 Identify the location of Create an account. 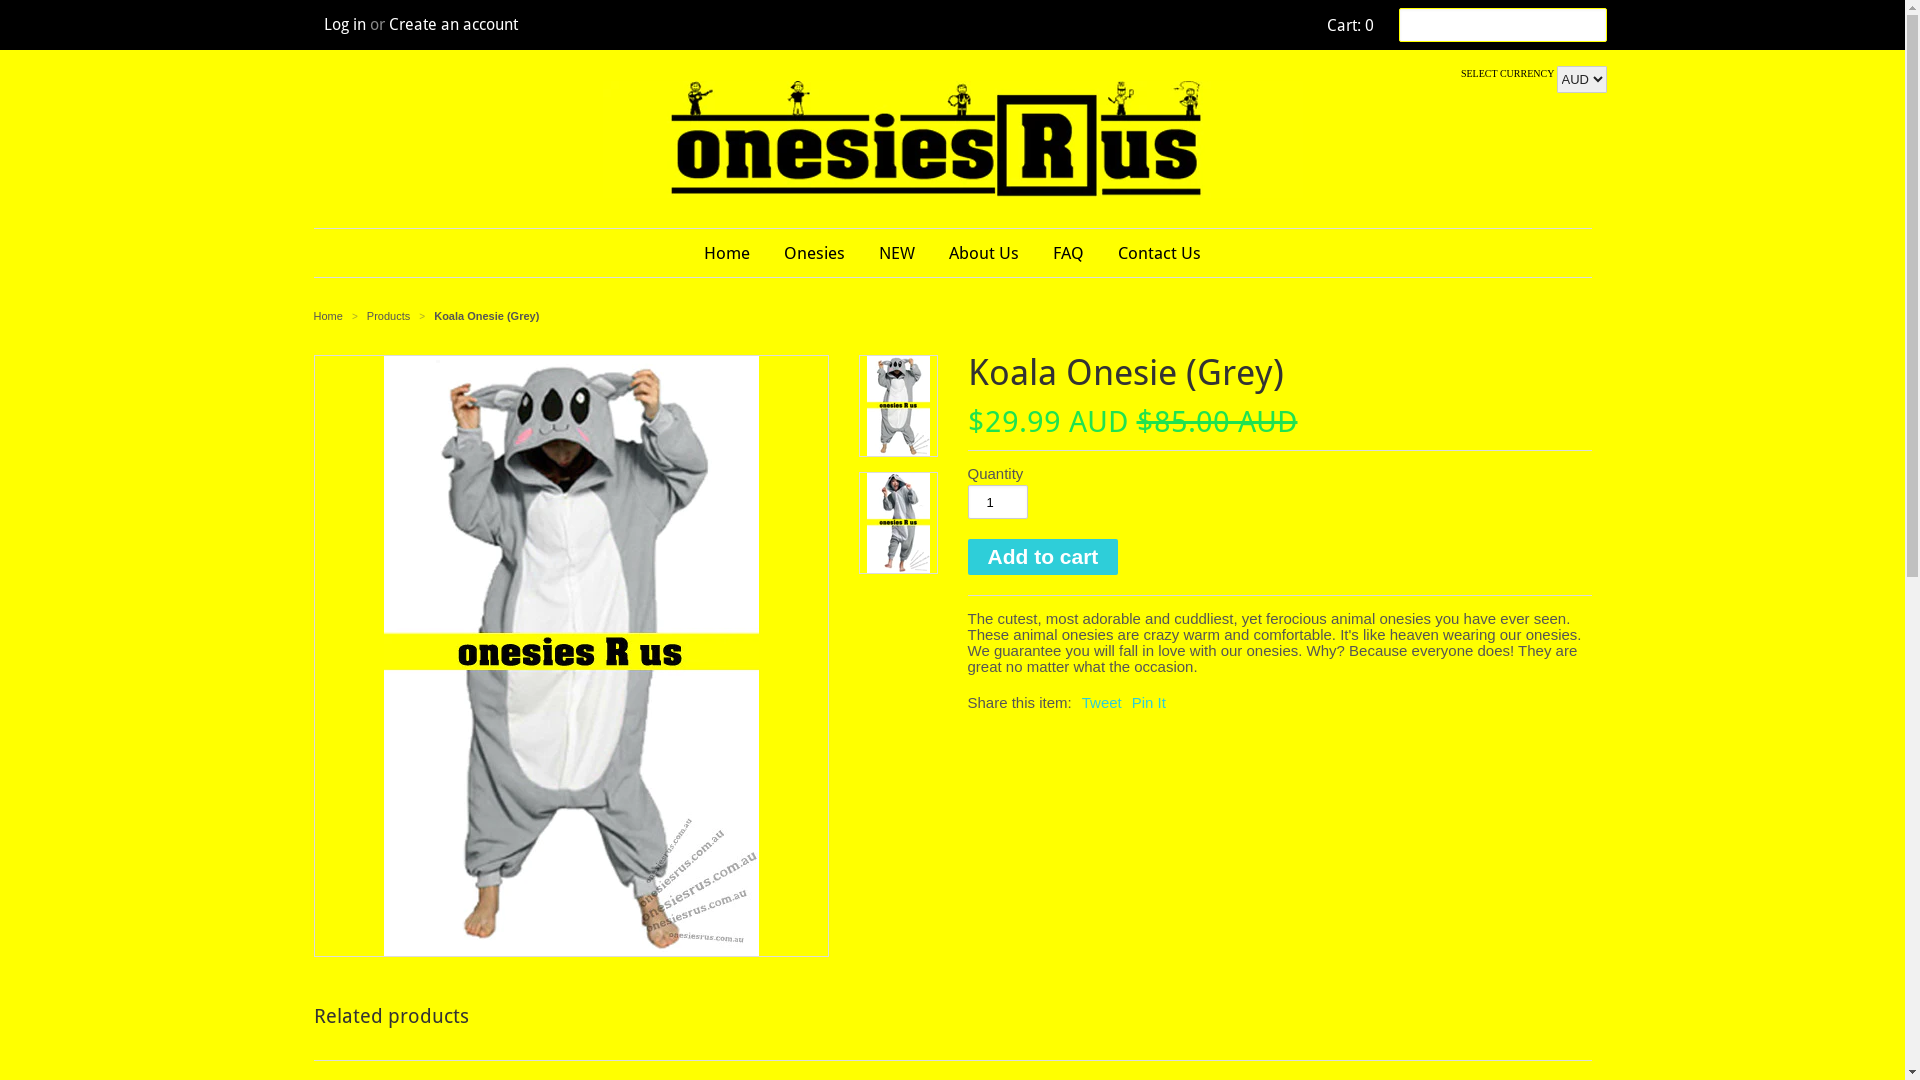
(452, 24).